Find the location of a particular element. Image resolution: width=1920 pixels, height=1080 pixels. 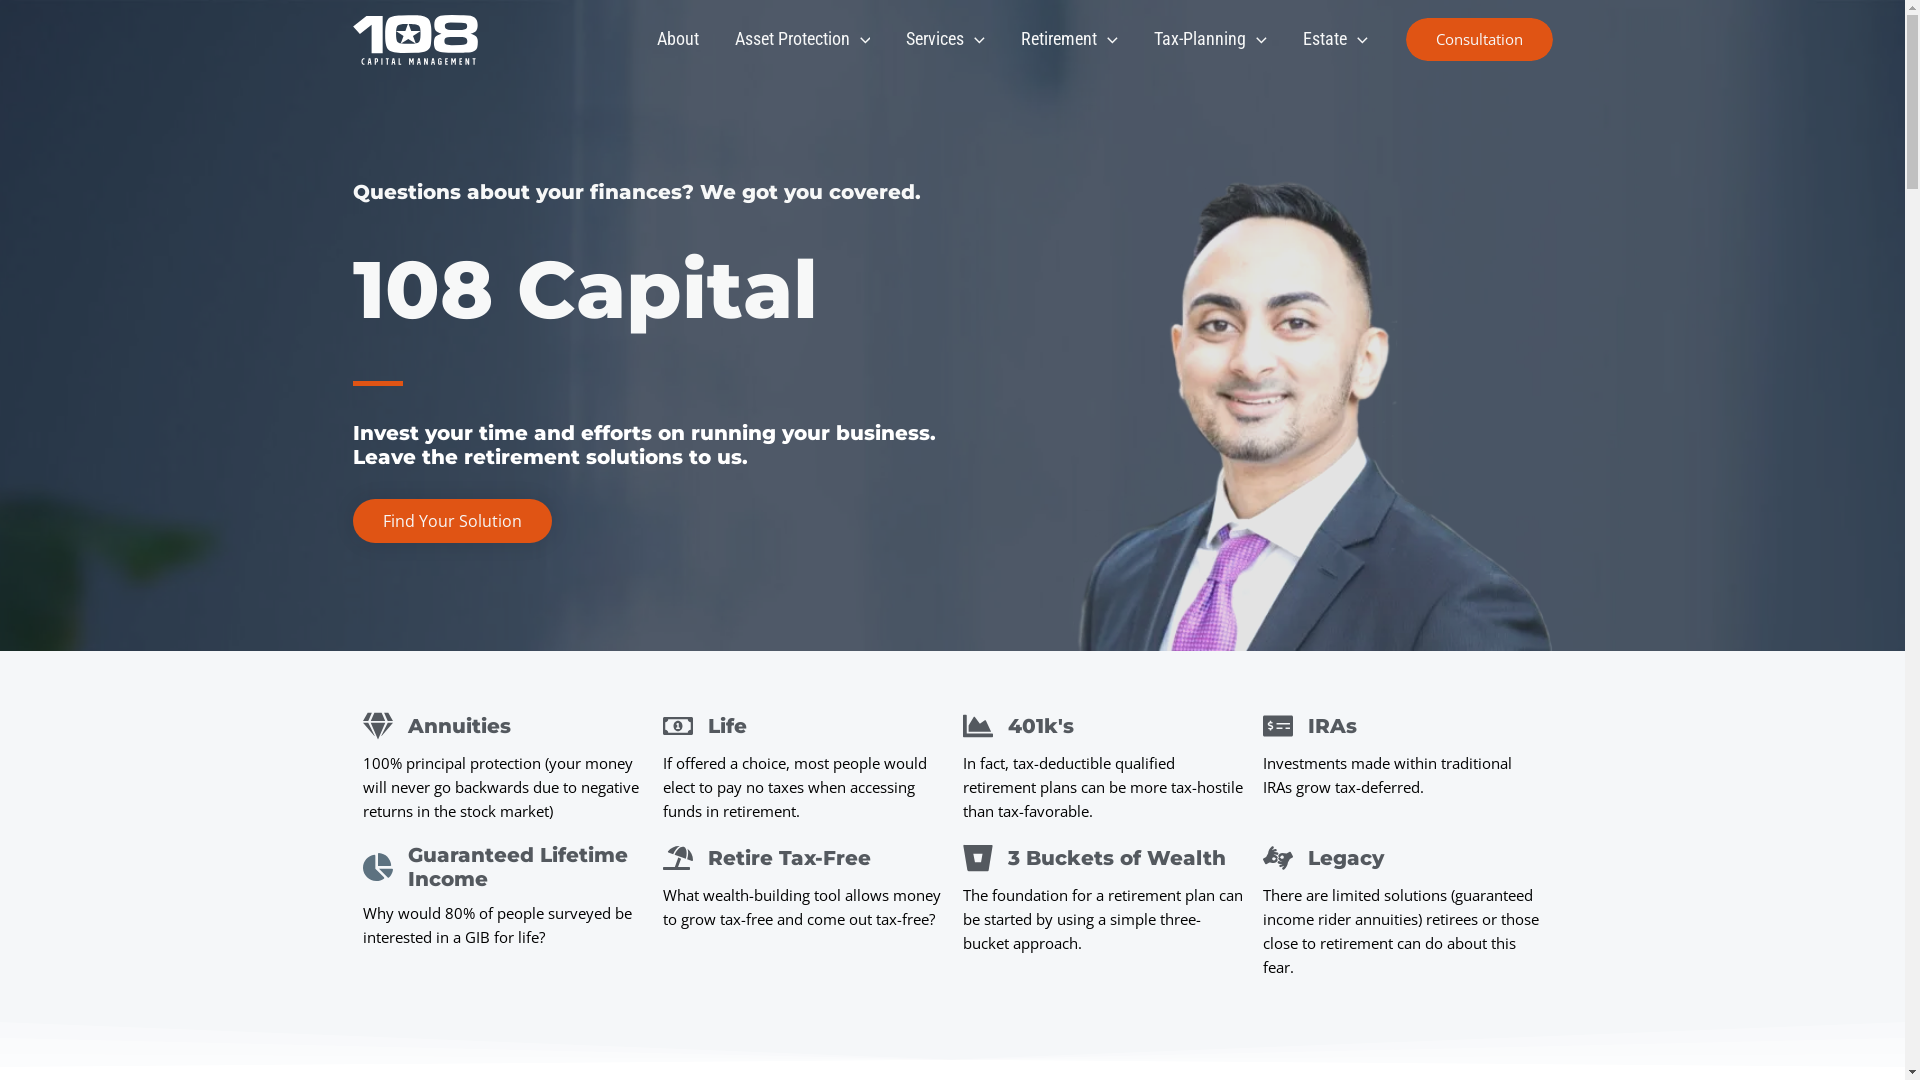

About is located at coordinates (678, 39).